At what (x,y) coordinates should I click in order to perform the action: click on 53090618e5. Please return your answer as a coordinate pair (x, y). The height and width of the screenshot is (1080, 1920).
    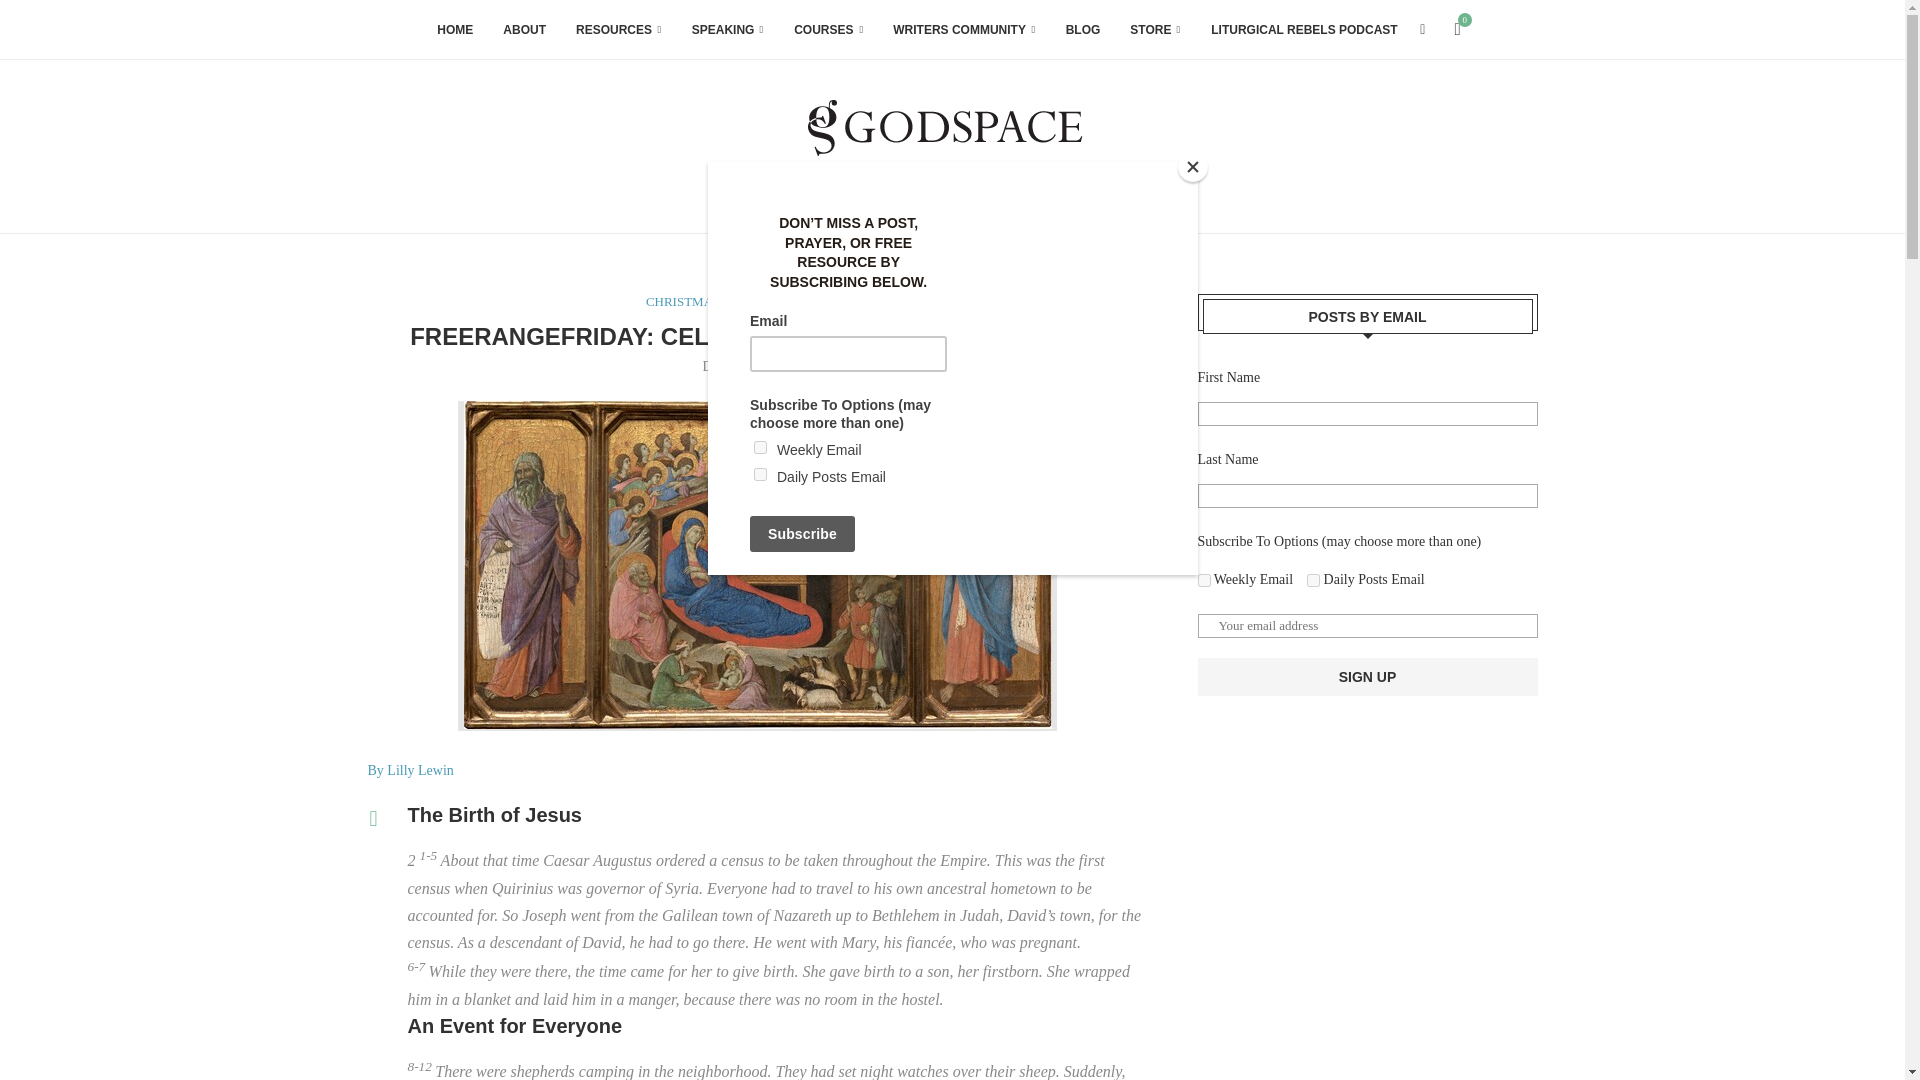
    Looking at the image, I should click on (1314, 580).